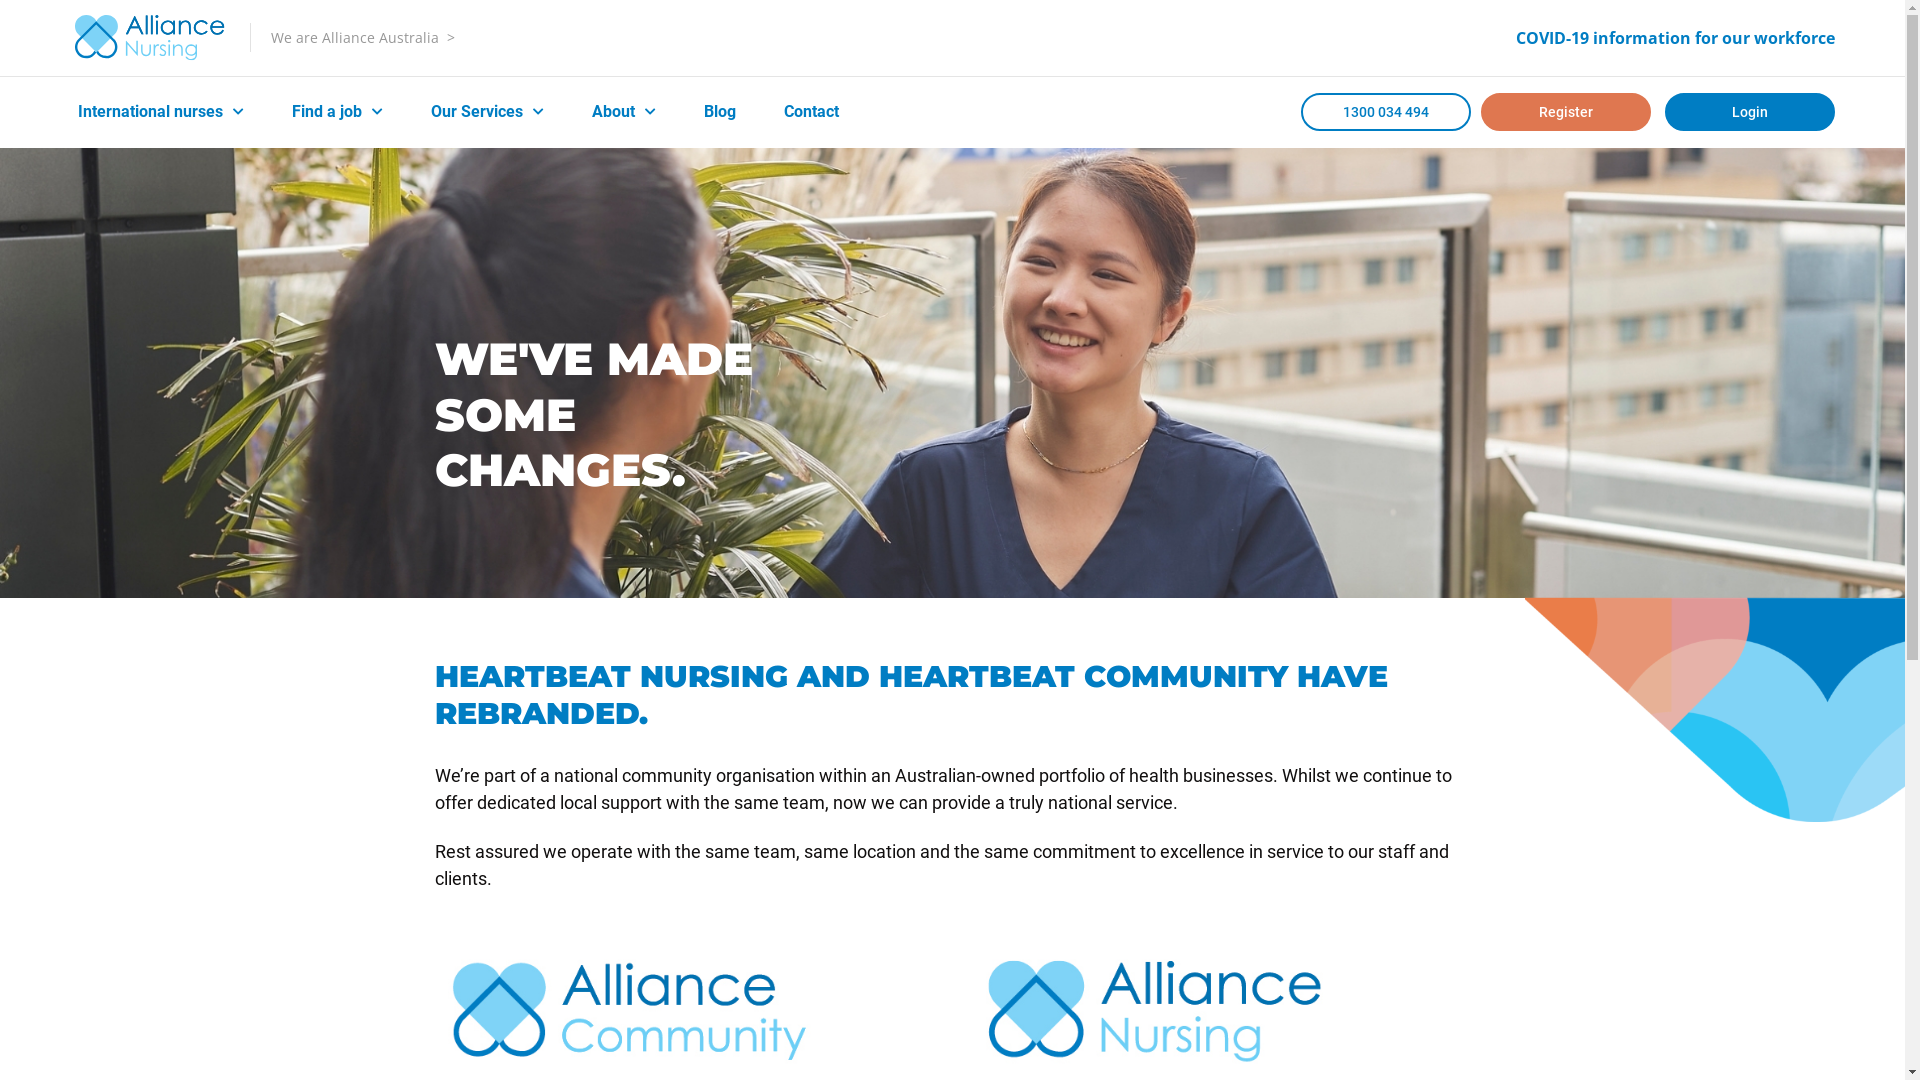  I want to click on Find a job, so click(338, 112).